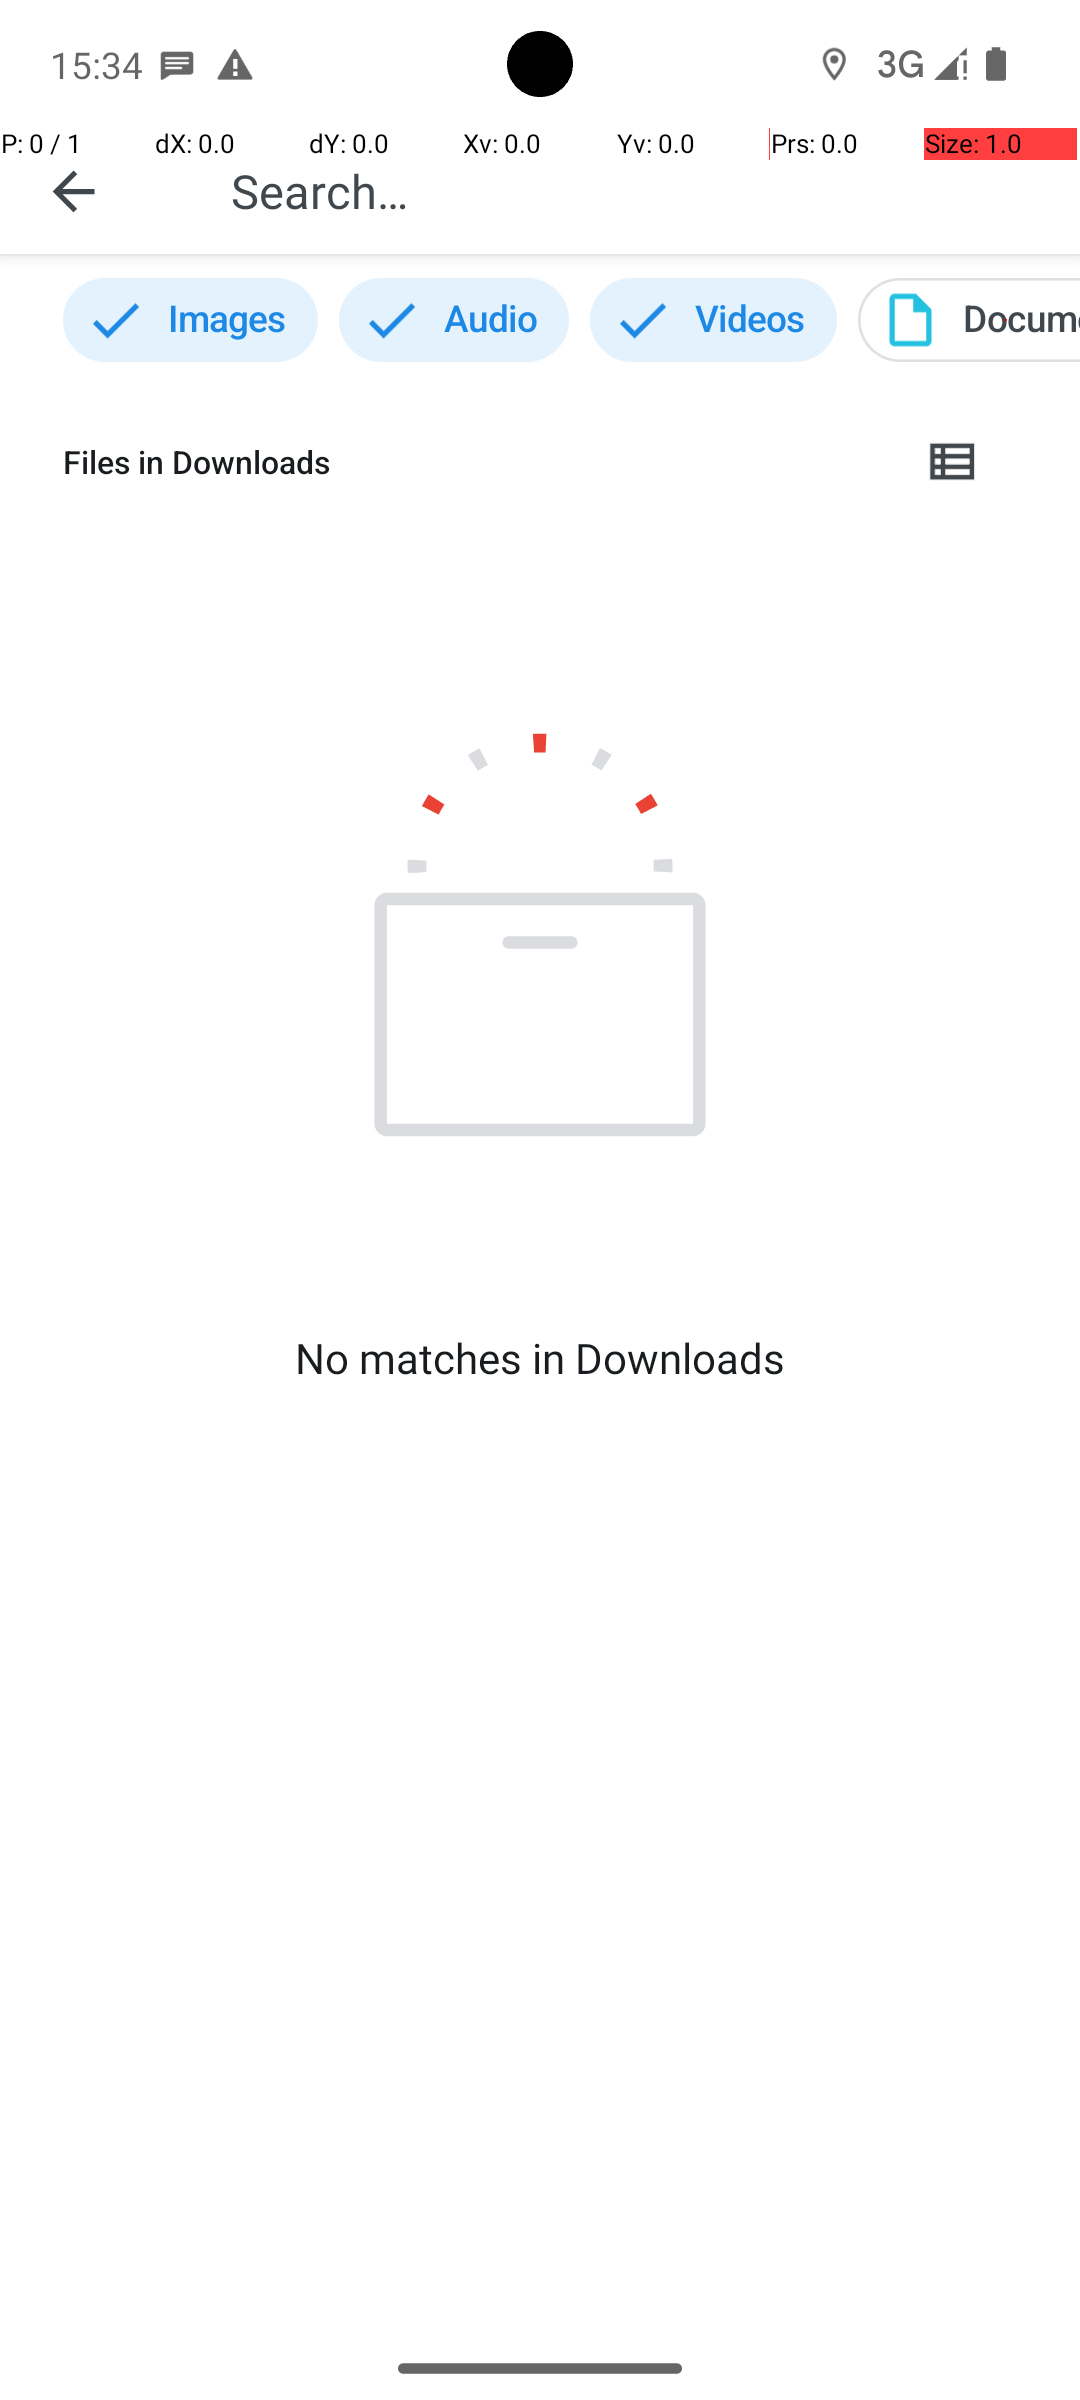  Describe the element at coordinates (954, 462) in the screenshot. I see `List view` at that location.